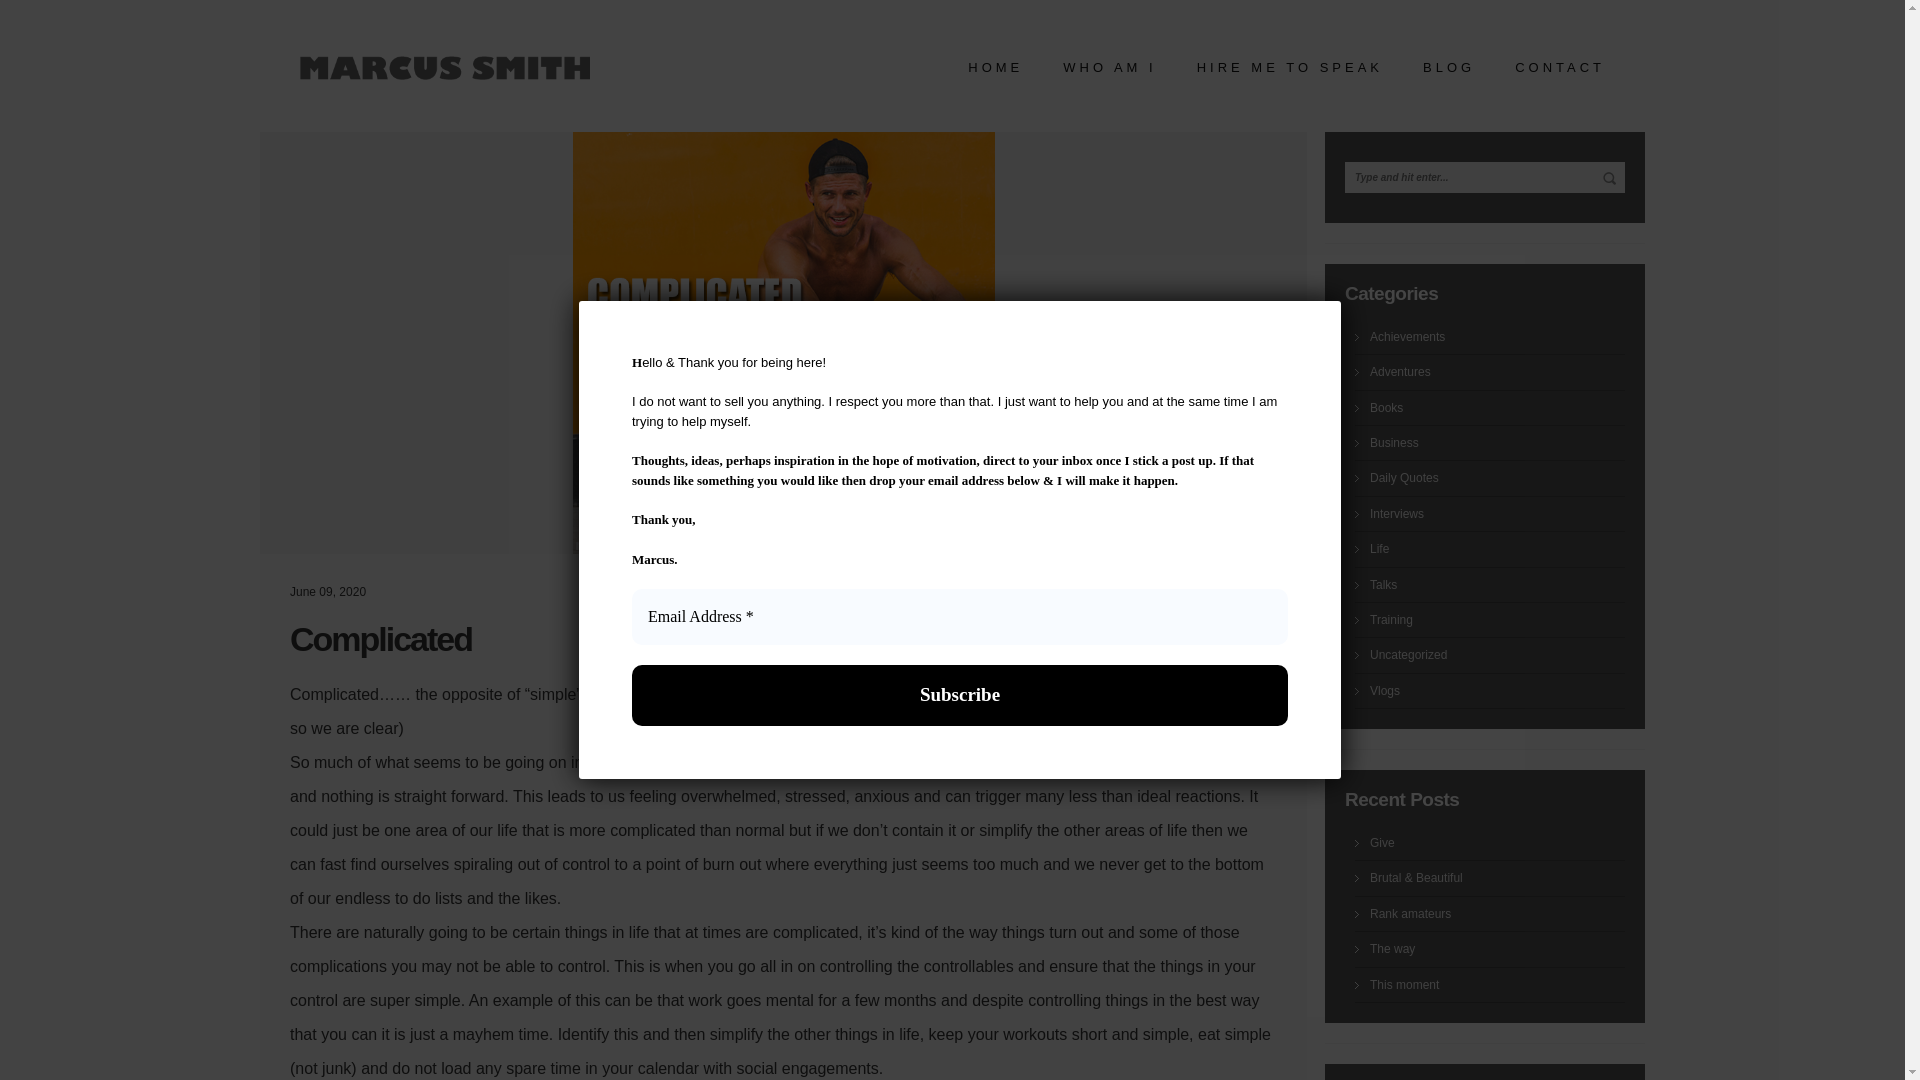  Describe the element at coordinates (1560, 72) in the screenshot. I see `CONTACT` at that location.